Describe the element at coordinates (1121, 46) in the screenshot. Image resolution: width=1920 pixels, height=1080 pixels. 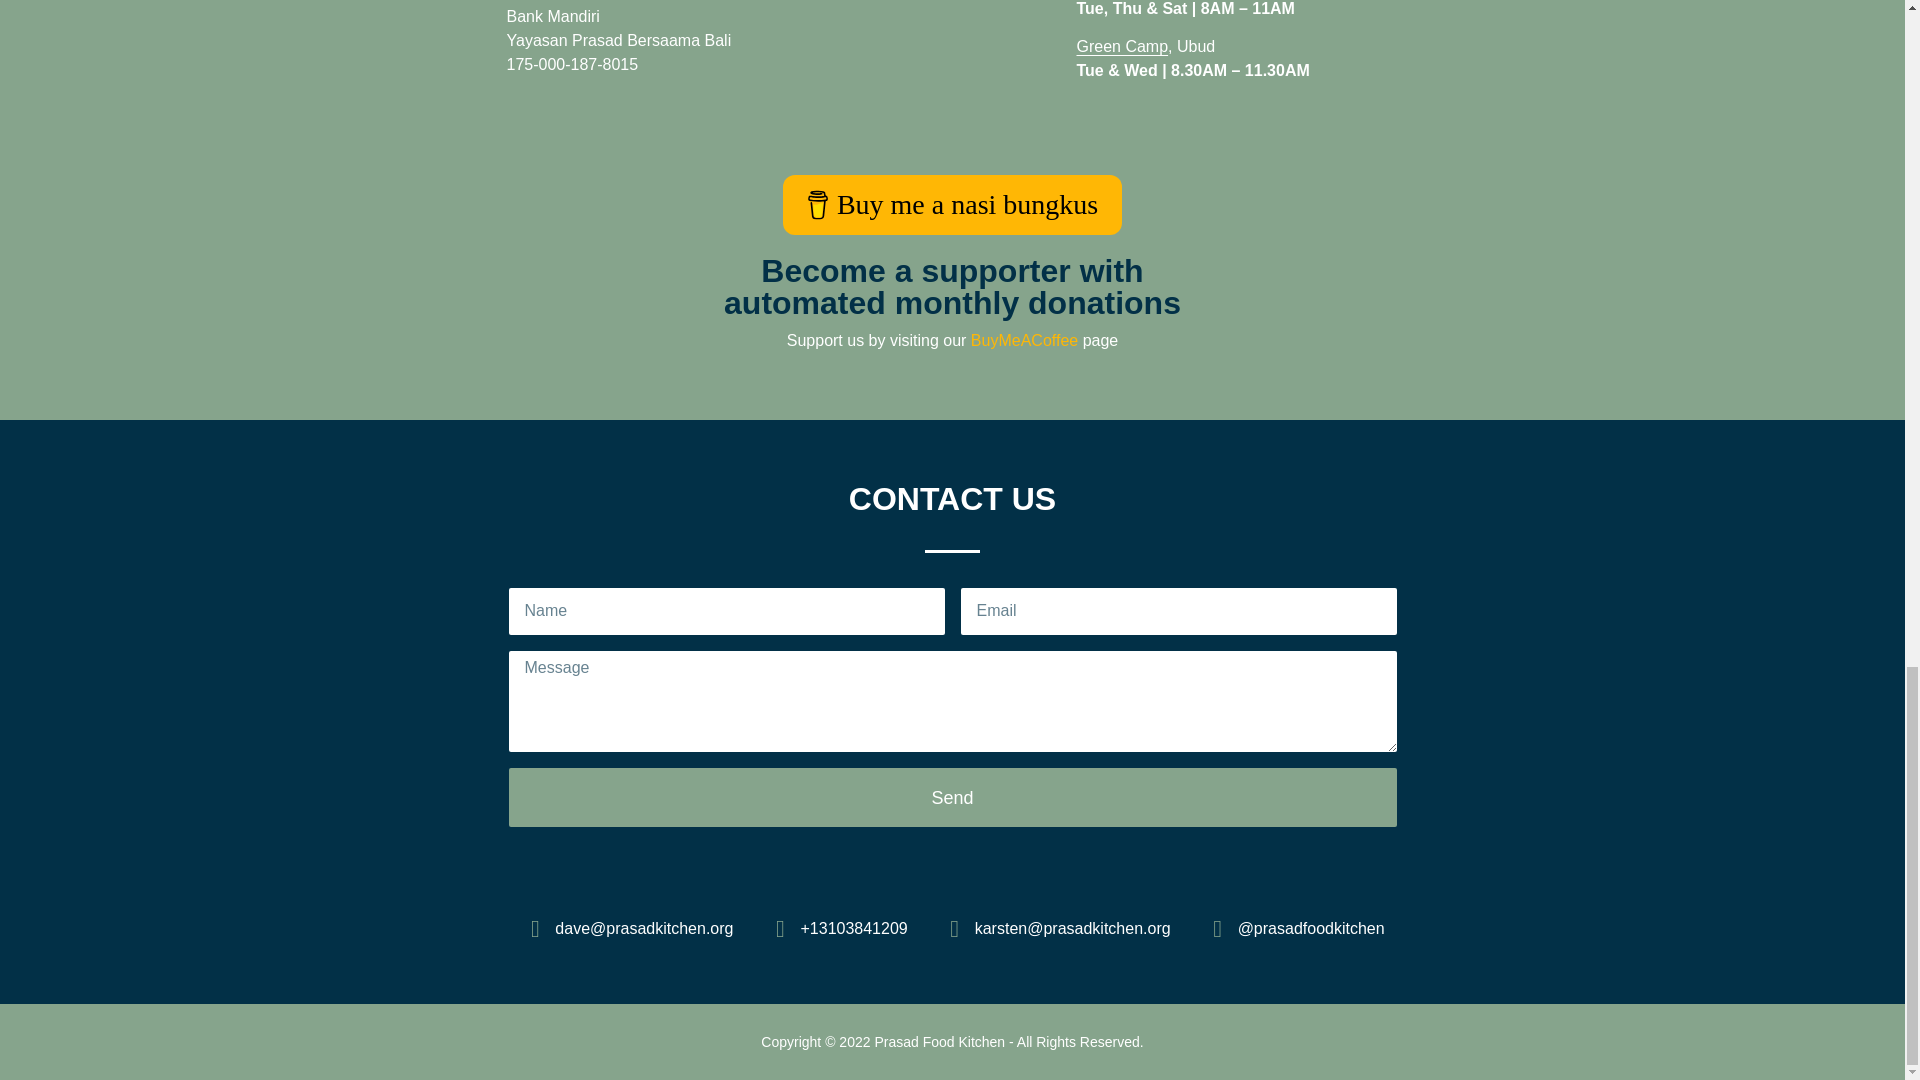
I see `Green Camp` at that location.